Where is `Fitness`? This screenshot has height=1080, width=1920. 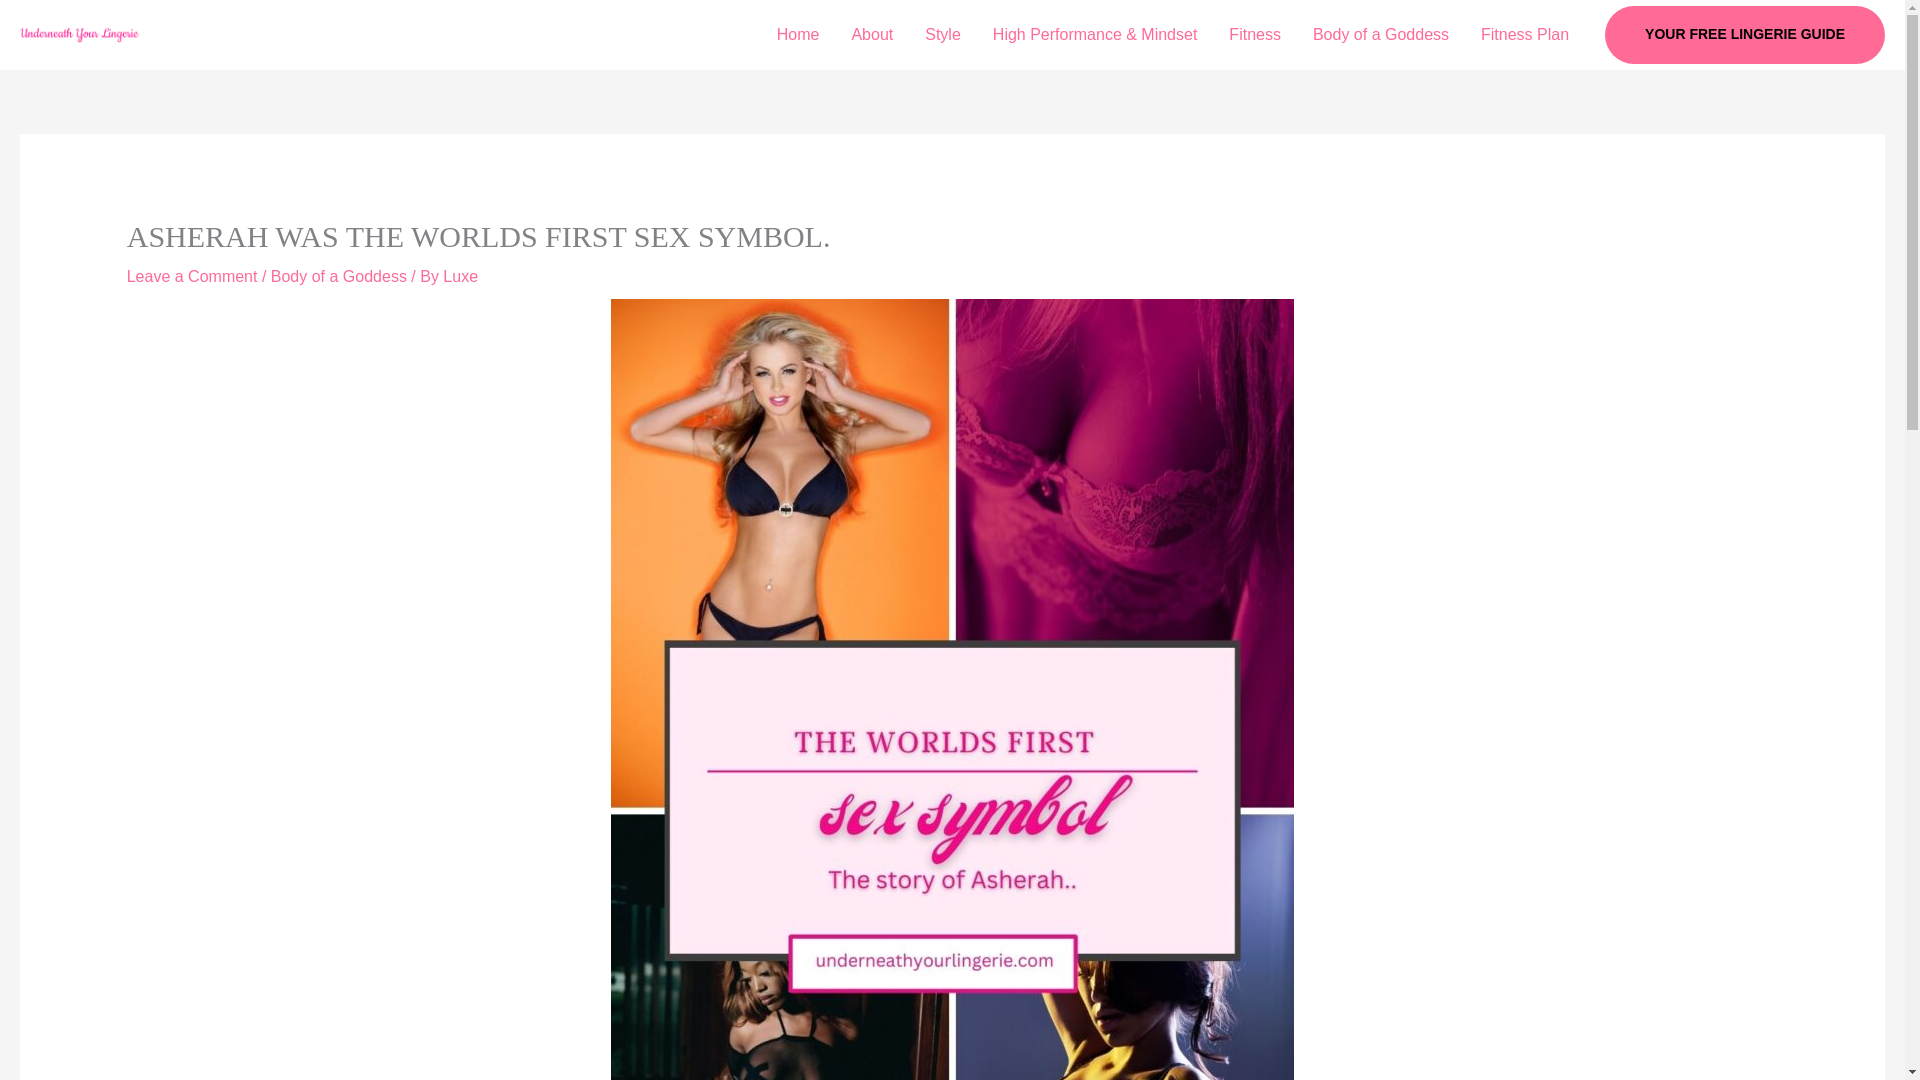
Fitness is located at coordinates (1255, 35).